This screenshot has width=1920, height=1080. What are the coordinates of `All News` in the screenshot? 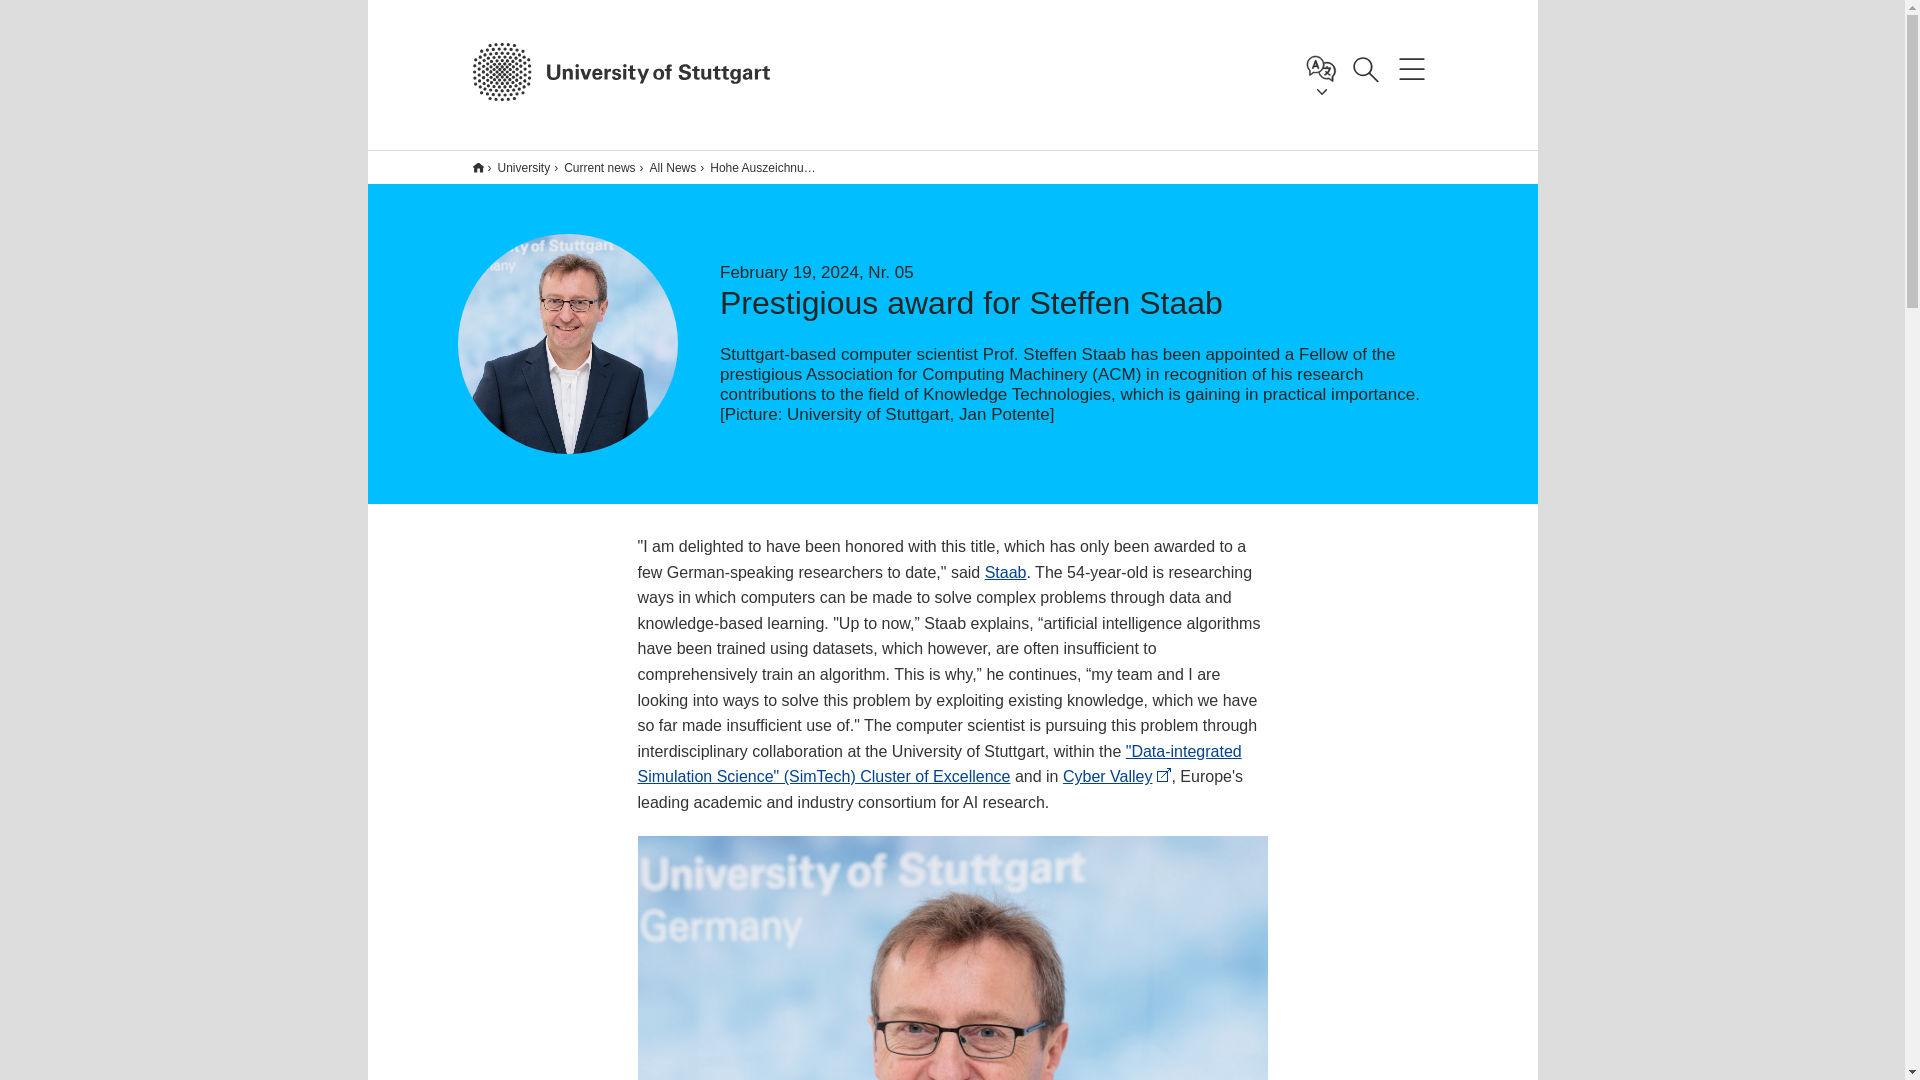 It's located at (666, 167).